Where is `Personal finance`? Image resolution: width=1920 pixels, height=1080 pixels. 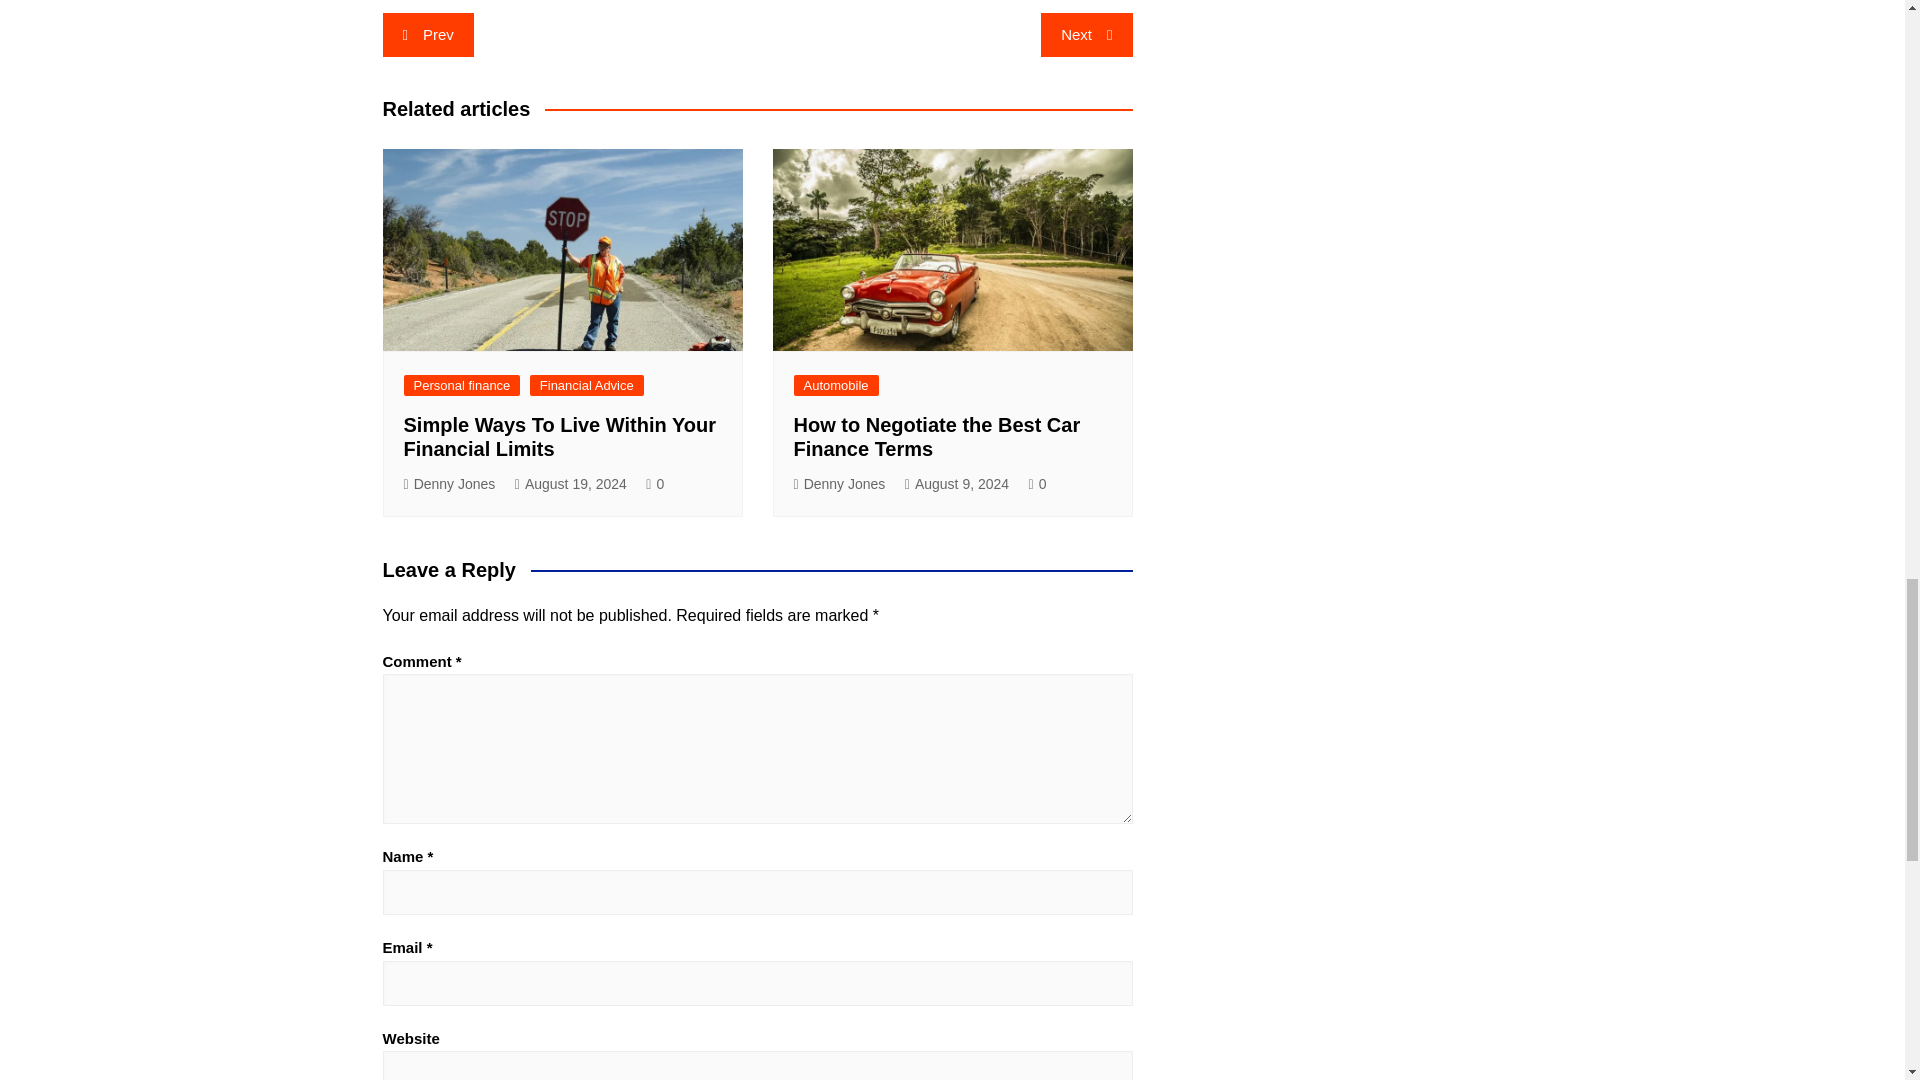
Personal finance is located at coordinates (462, 385).